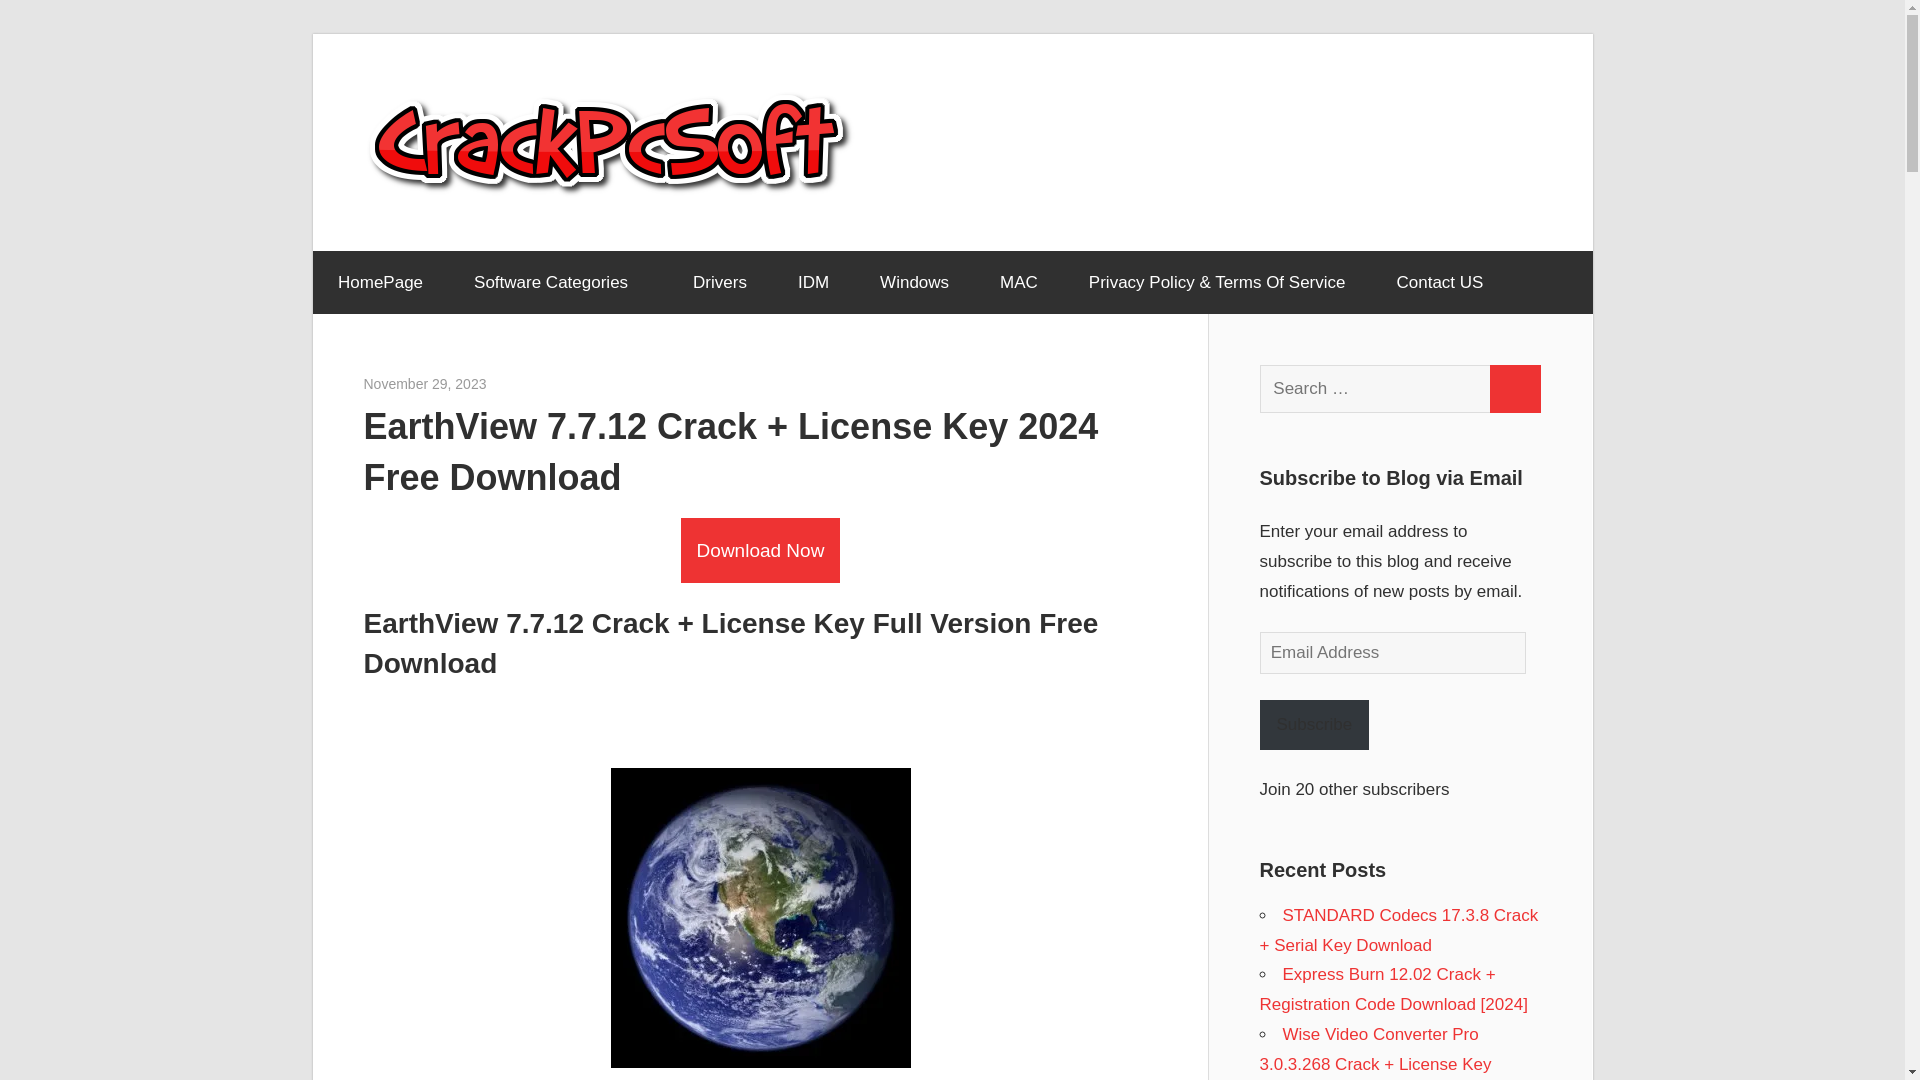  I want to click on Drivers, so click(720, 282).